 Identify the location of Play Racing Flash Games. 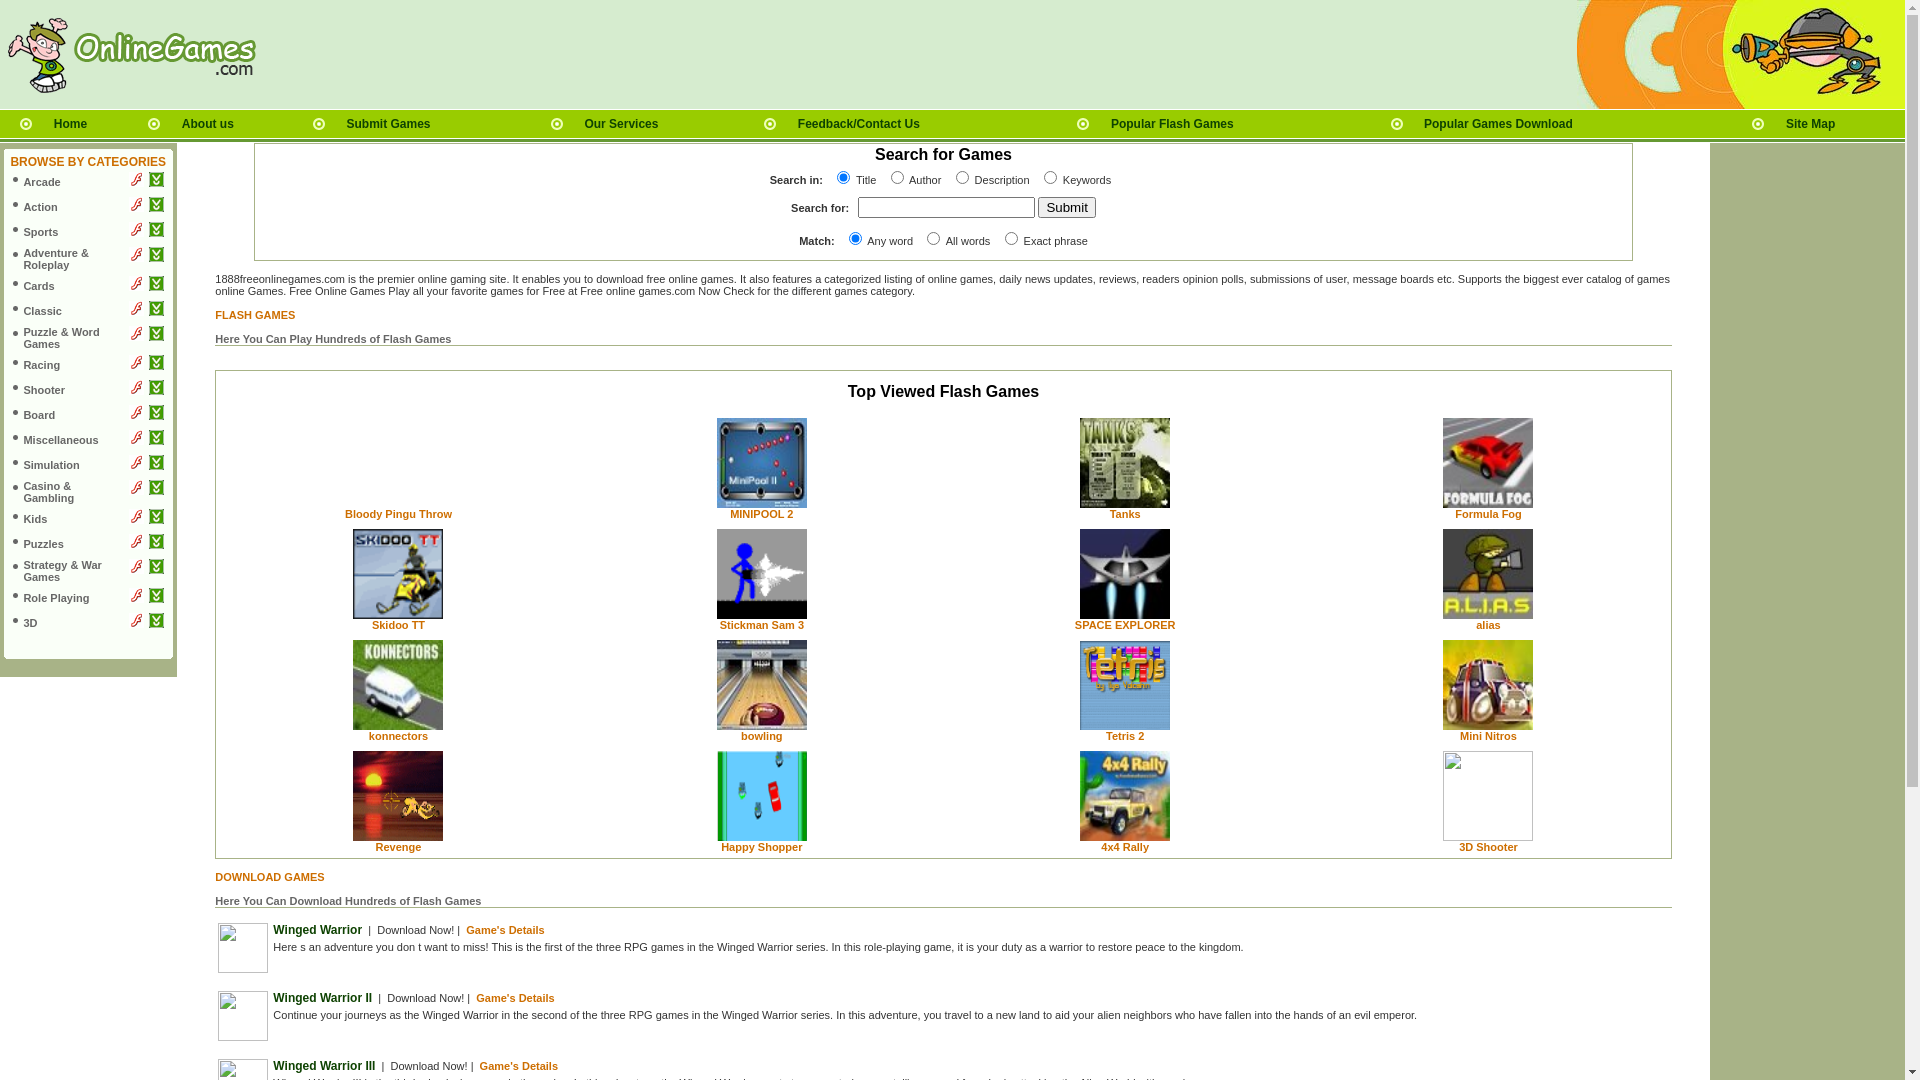
(136, 366).